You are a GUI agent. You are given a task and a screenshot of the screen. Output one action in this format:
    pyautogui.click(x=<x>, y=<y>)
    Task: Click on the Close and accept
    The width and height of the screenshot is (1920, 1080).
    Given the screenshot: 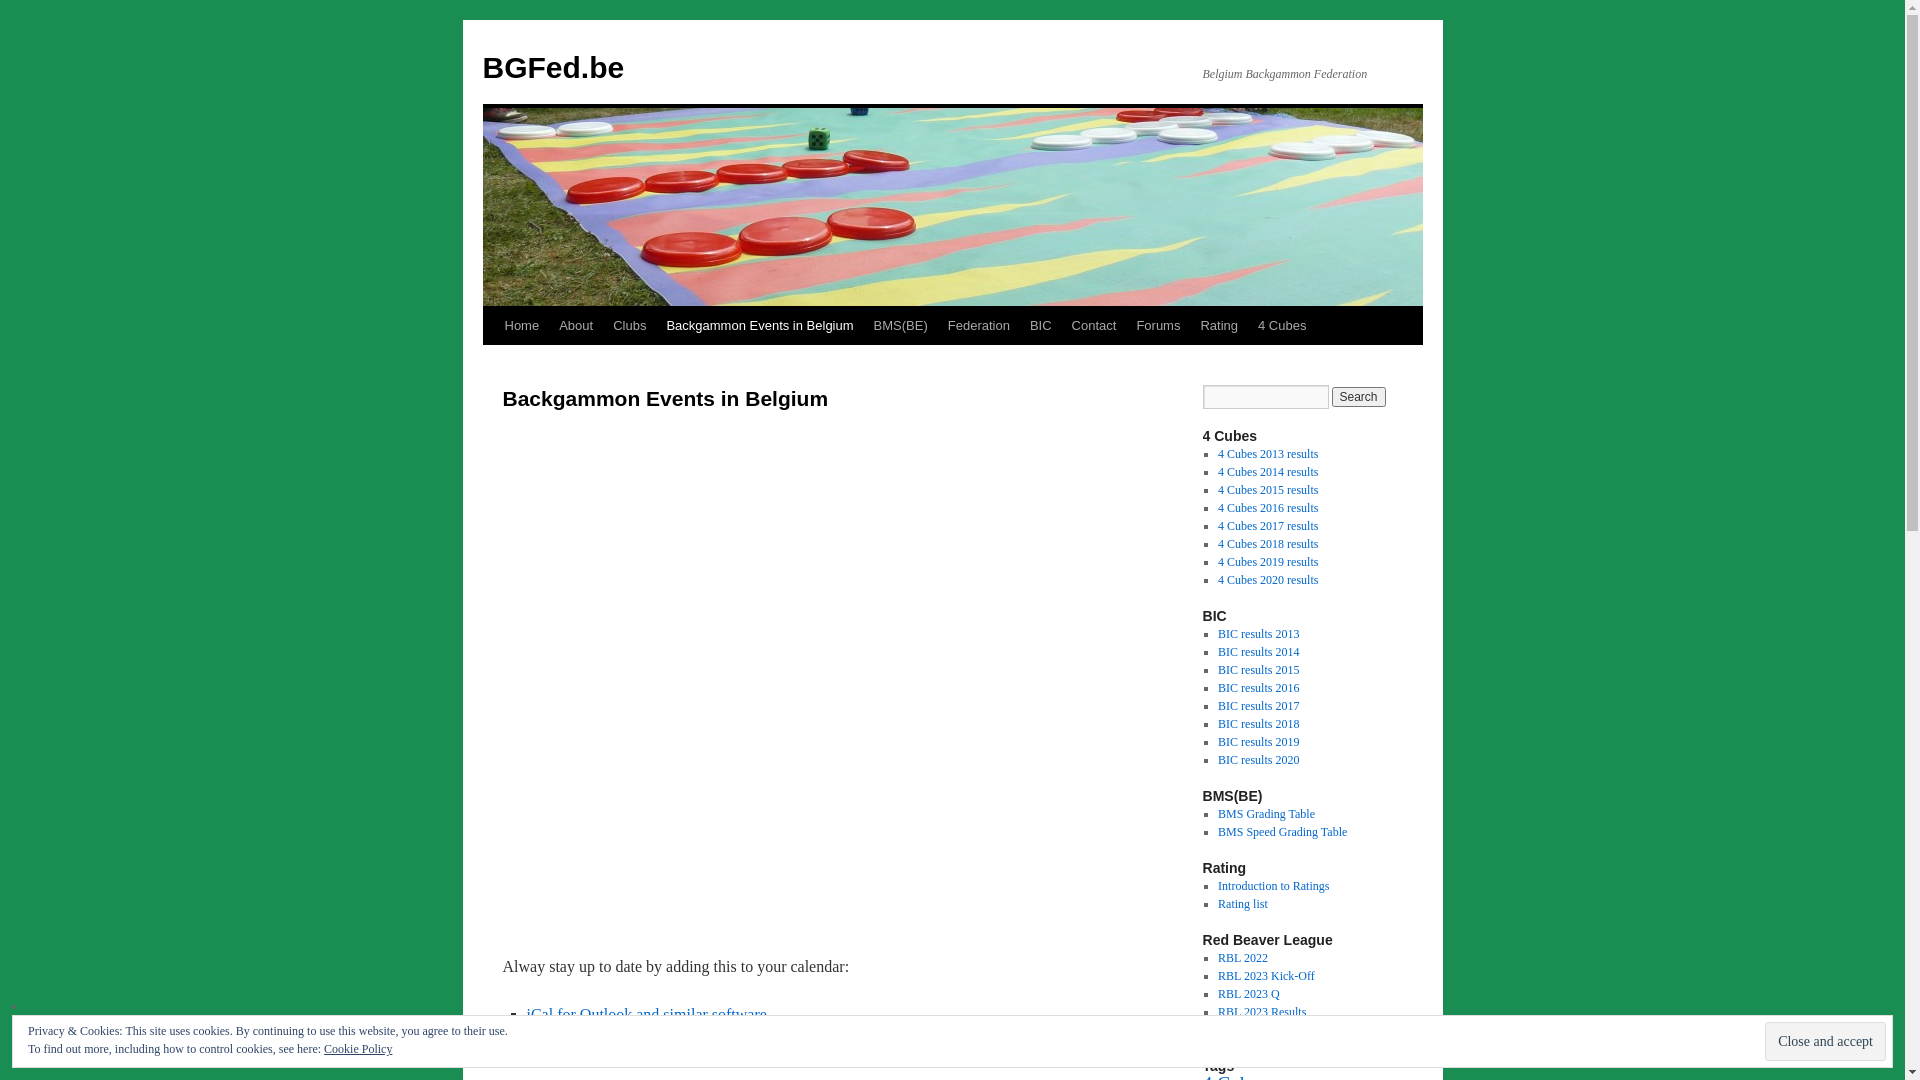 What is the action you would take?
    pyautogui.click(x=1826, y=1042)
    